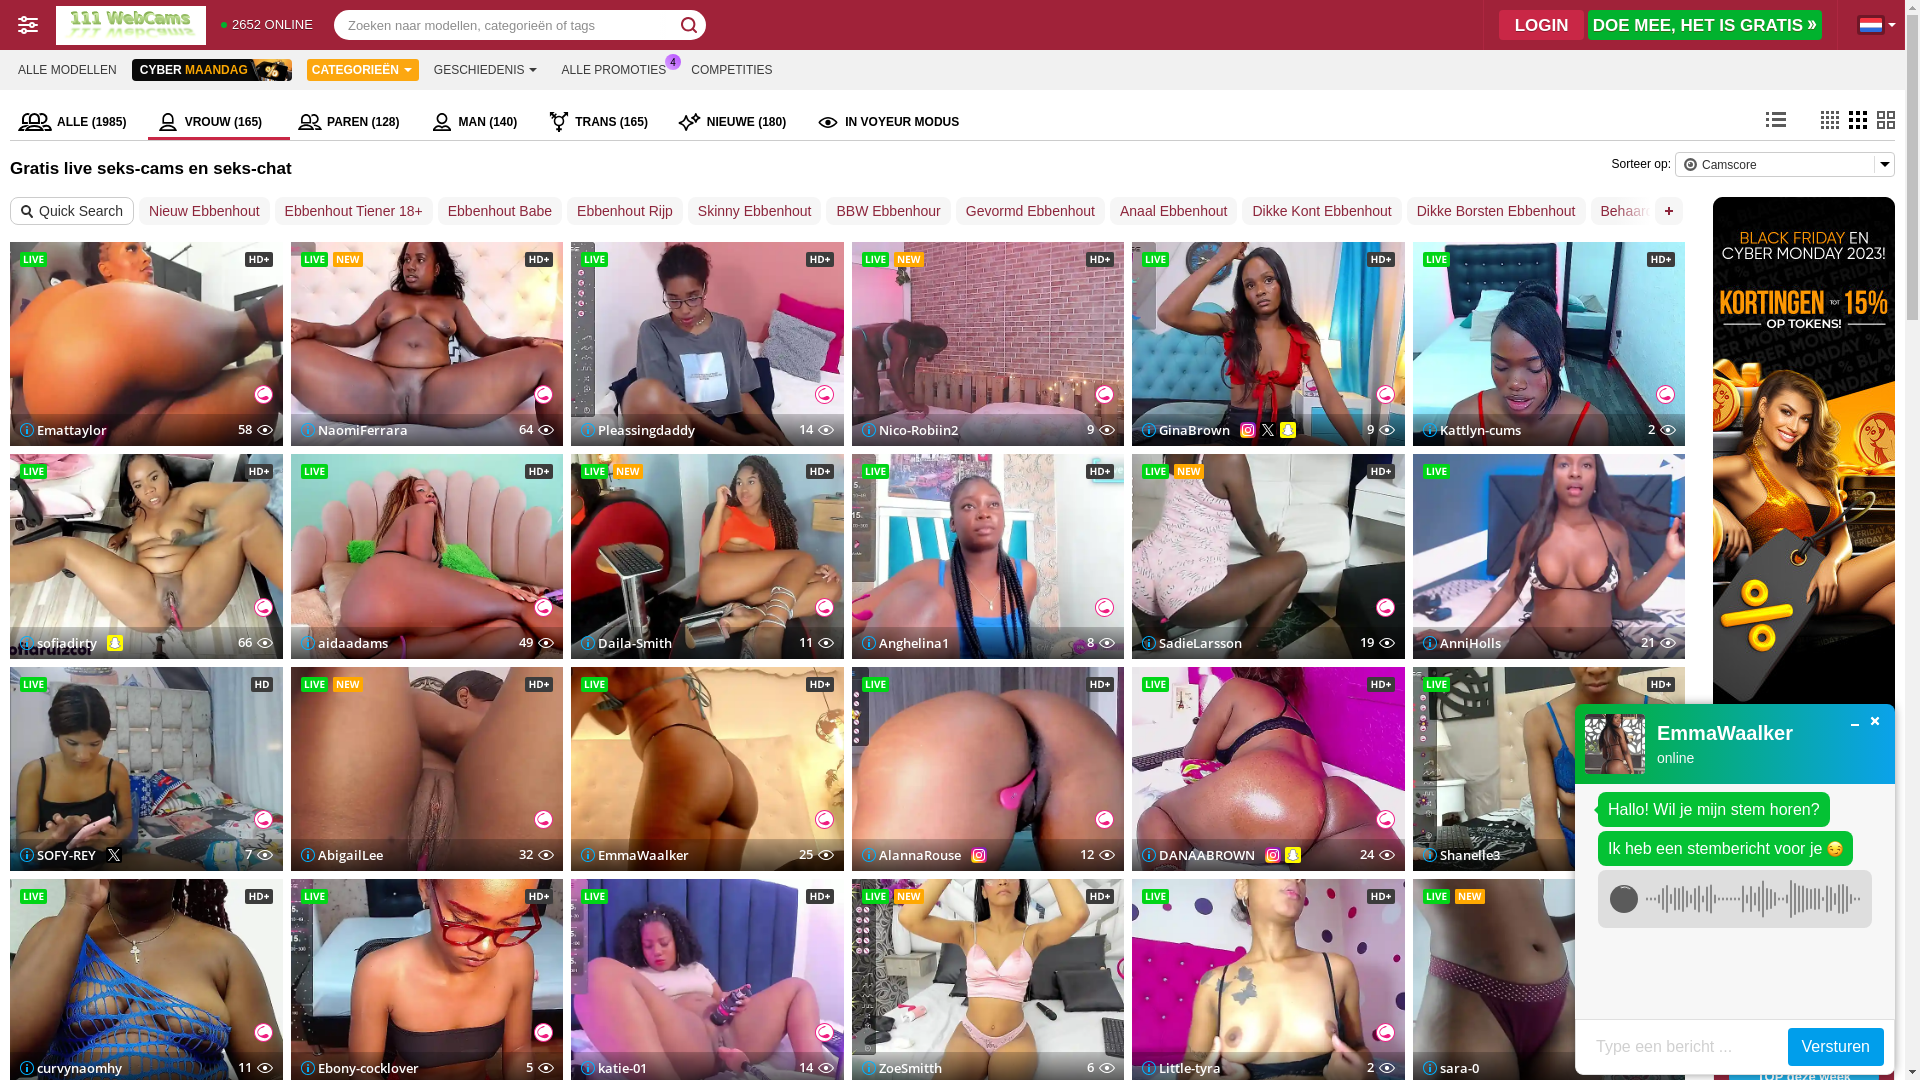  I want to click on DOE MEE, HET IS GRATIS, so click(1705, 25).